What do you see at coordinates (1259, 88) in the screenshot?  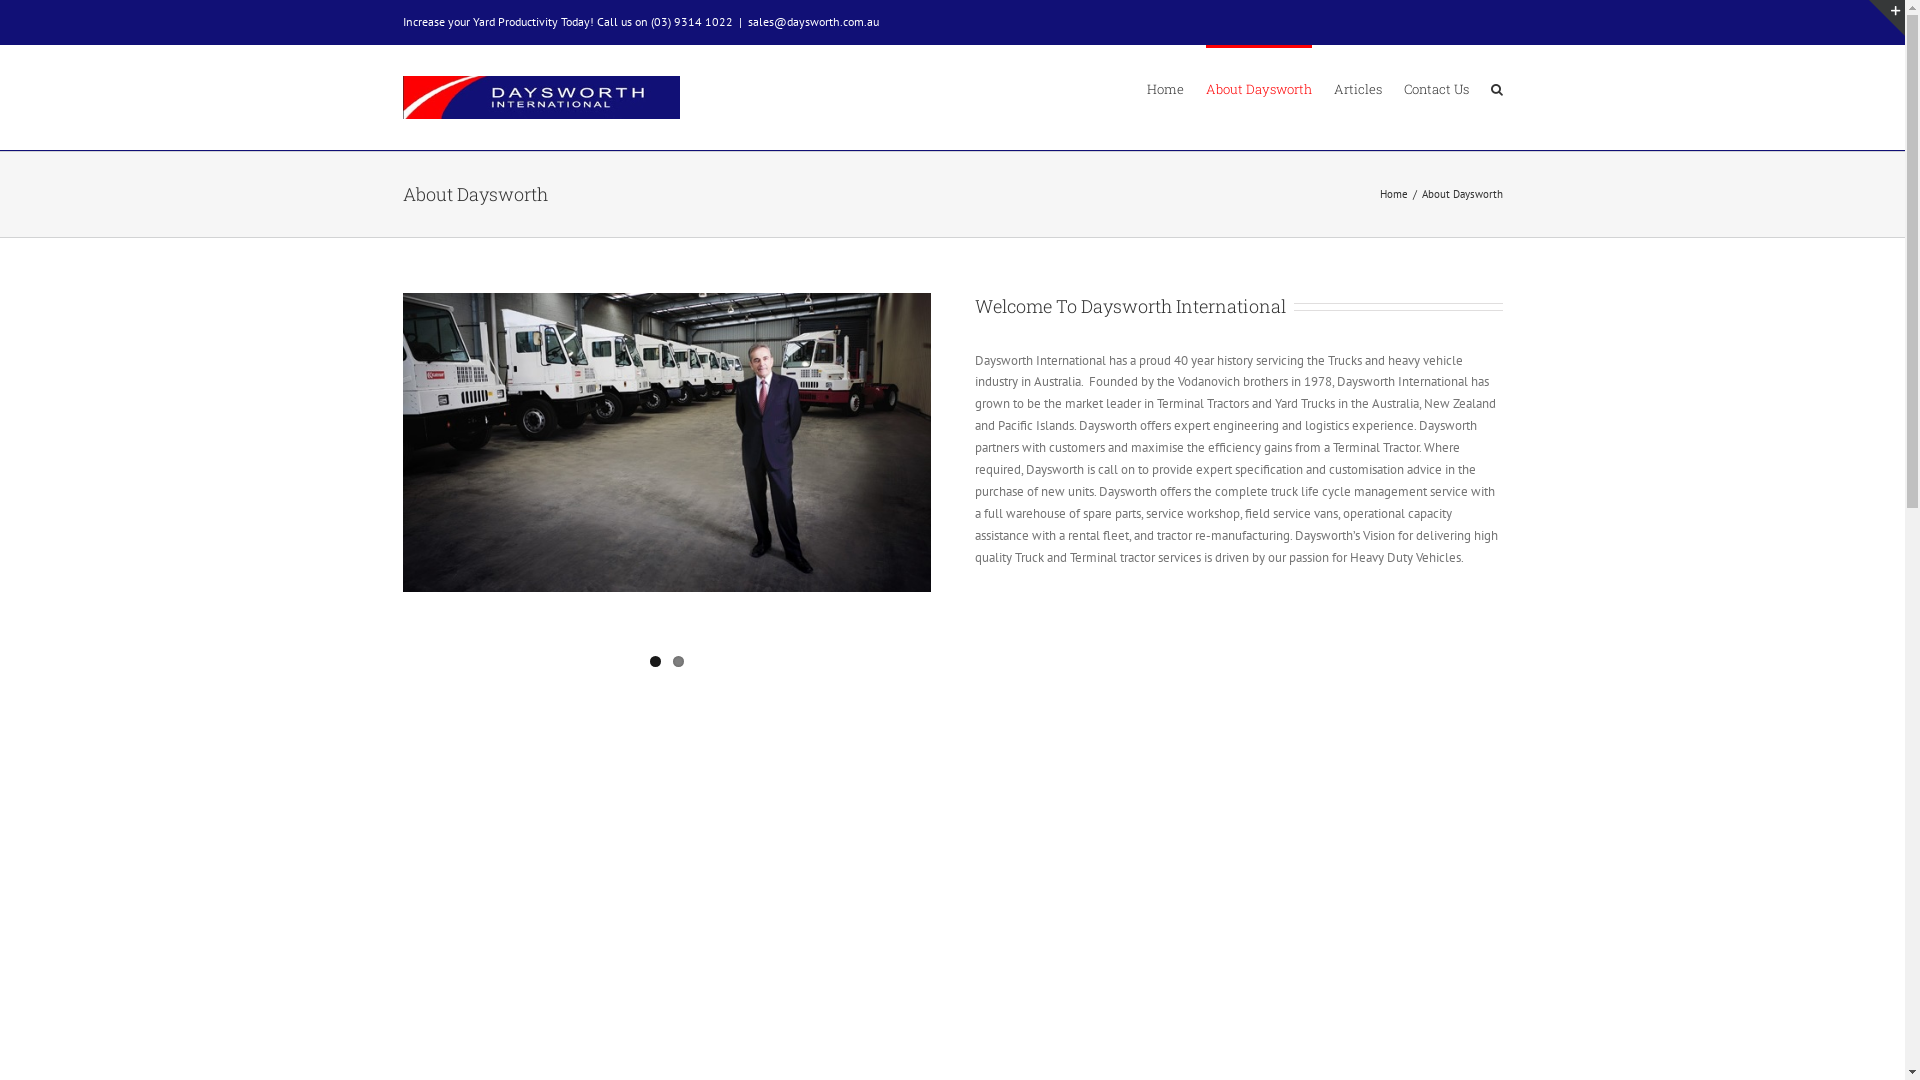 I see `About Daysworth` at bounding box center [1259, 88].